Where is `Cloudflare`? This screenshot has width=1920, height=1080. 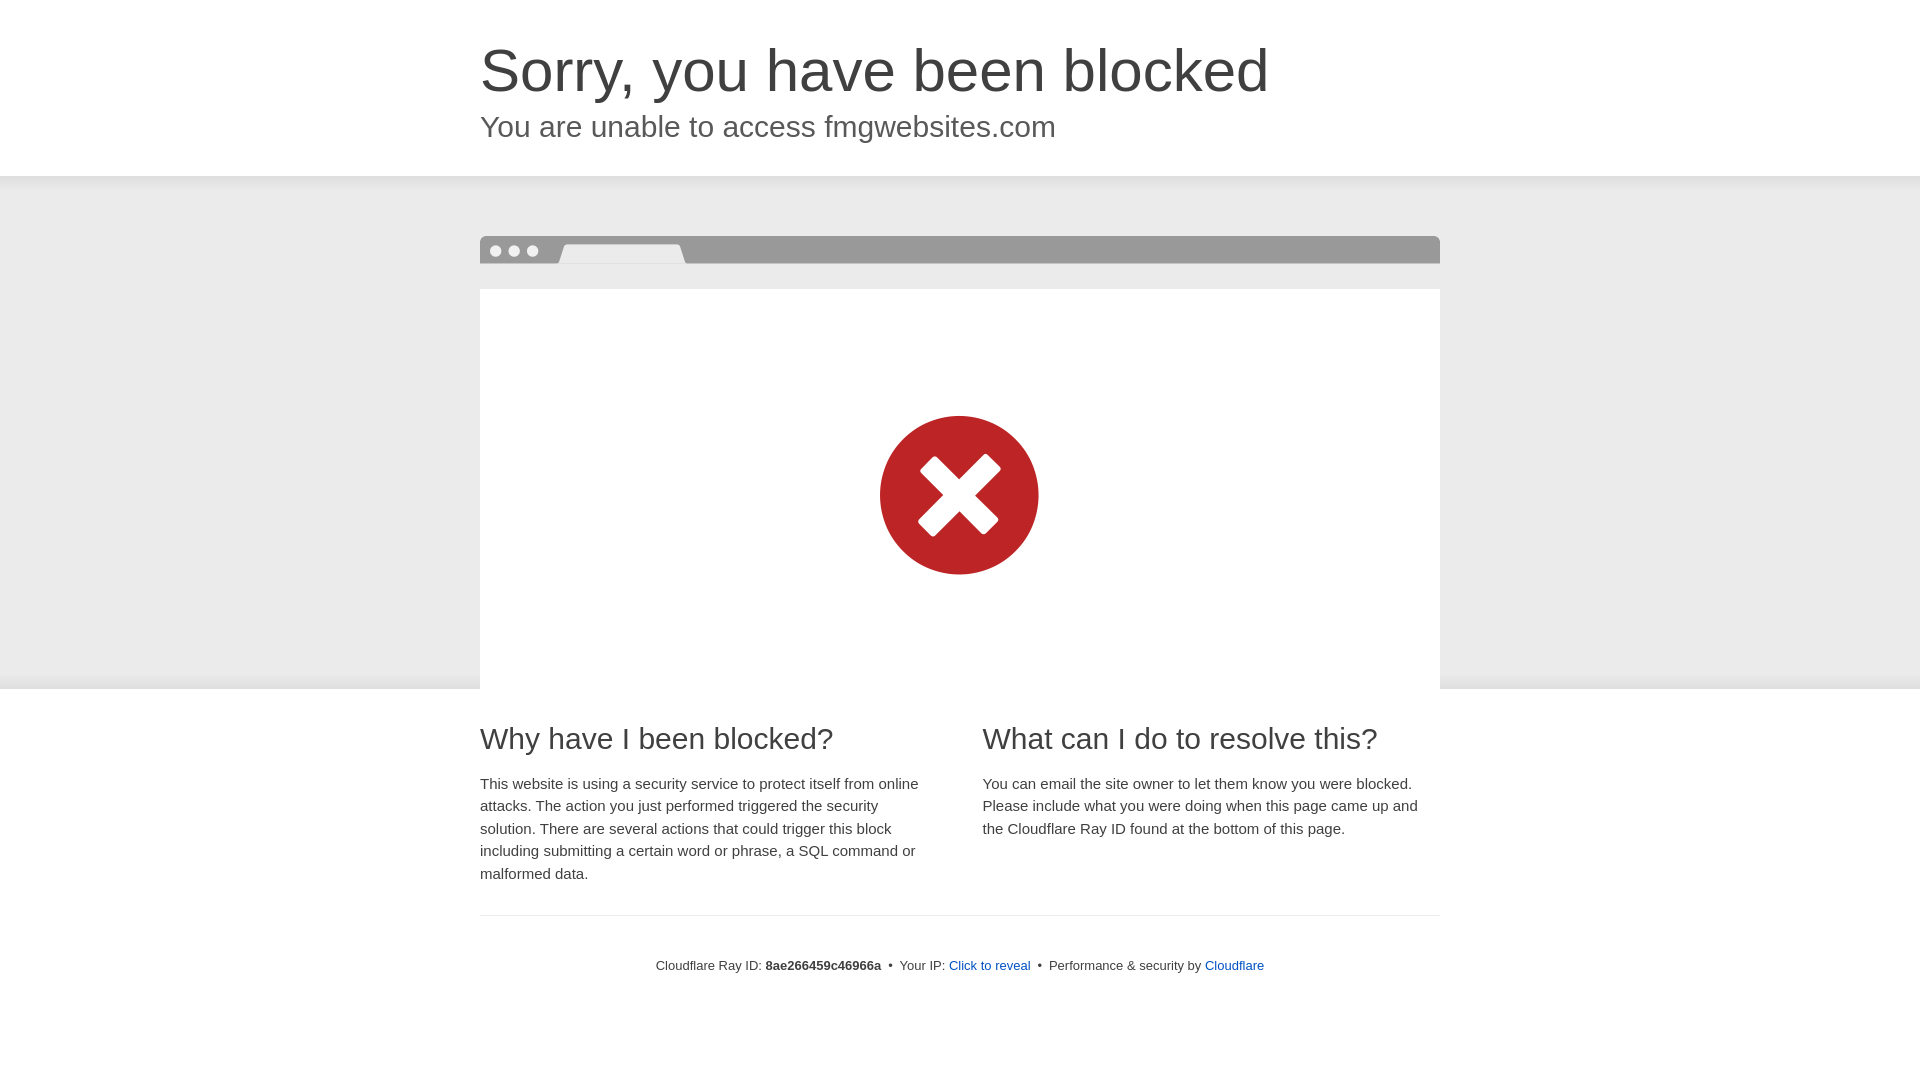
Cloudflare is located at coordinates (1234, 965).